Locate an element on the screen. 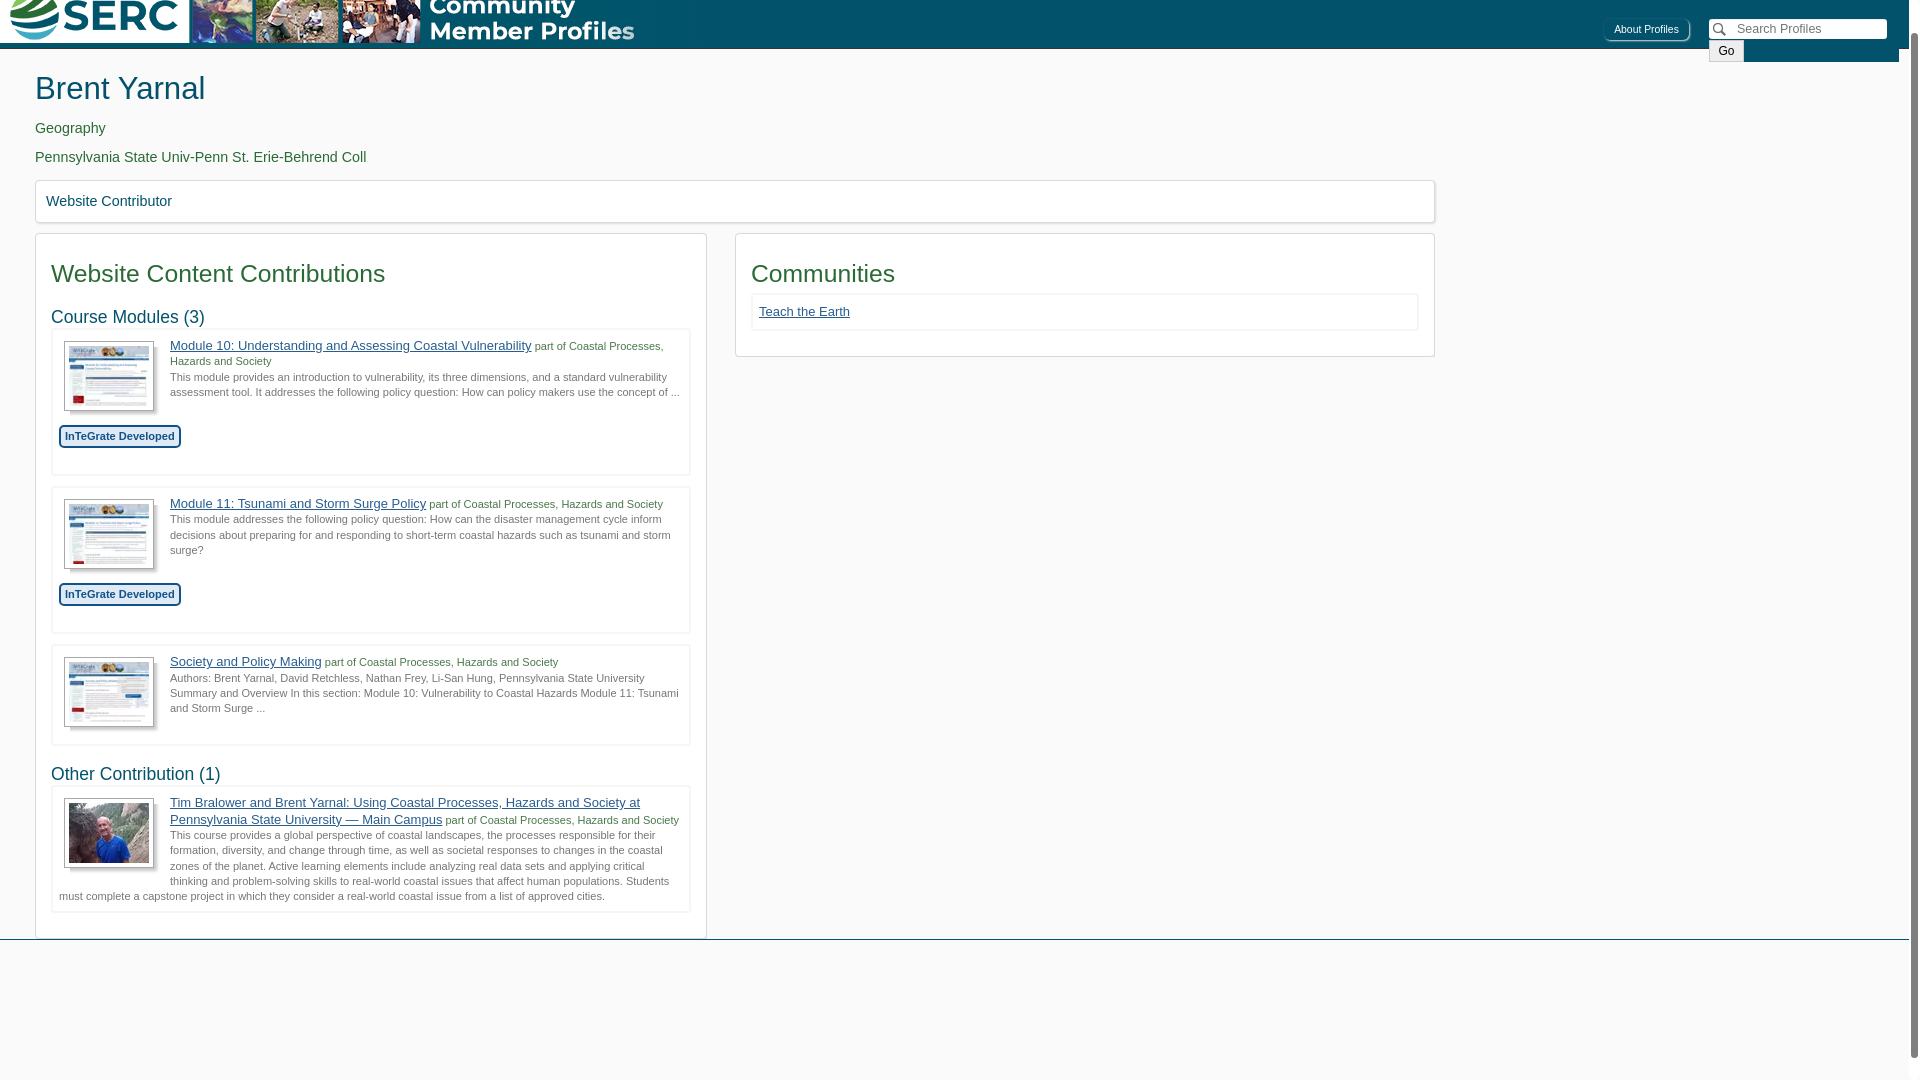 The height and width of the screenshot is (1080, 1920). Module 10: Understanding and Assessing Coastal Vulnerability is located at coordinates (350, 346).